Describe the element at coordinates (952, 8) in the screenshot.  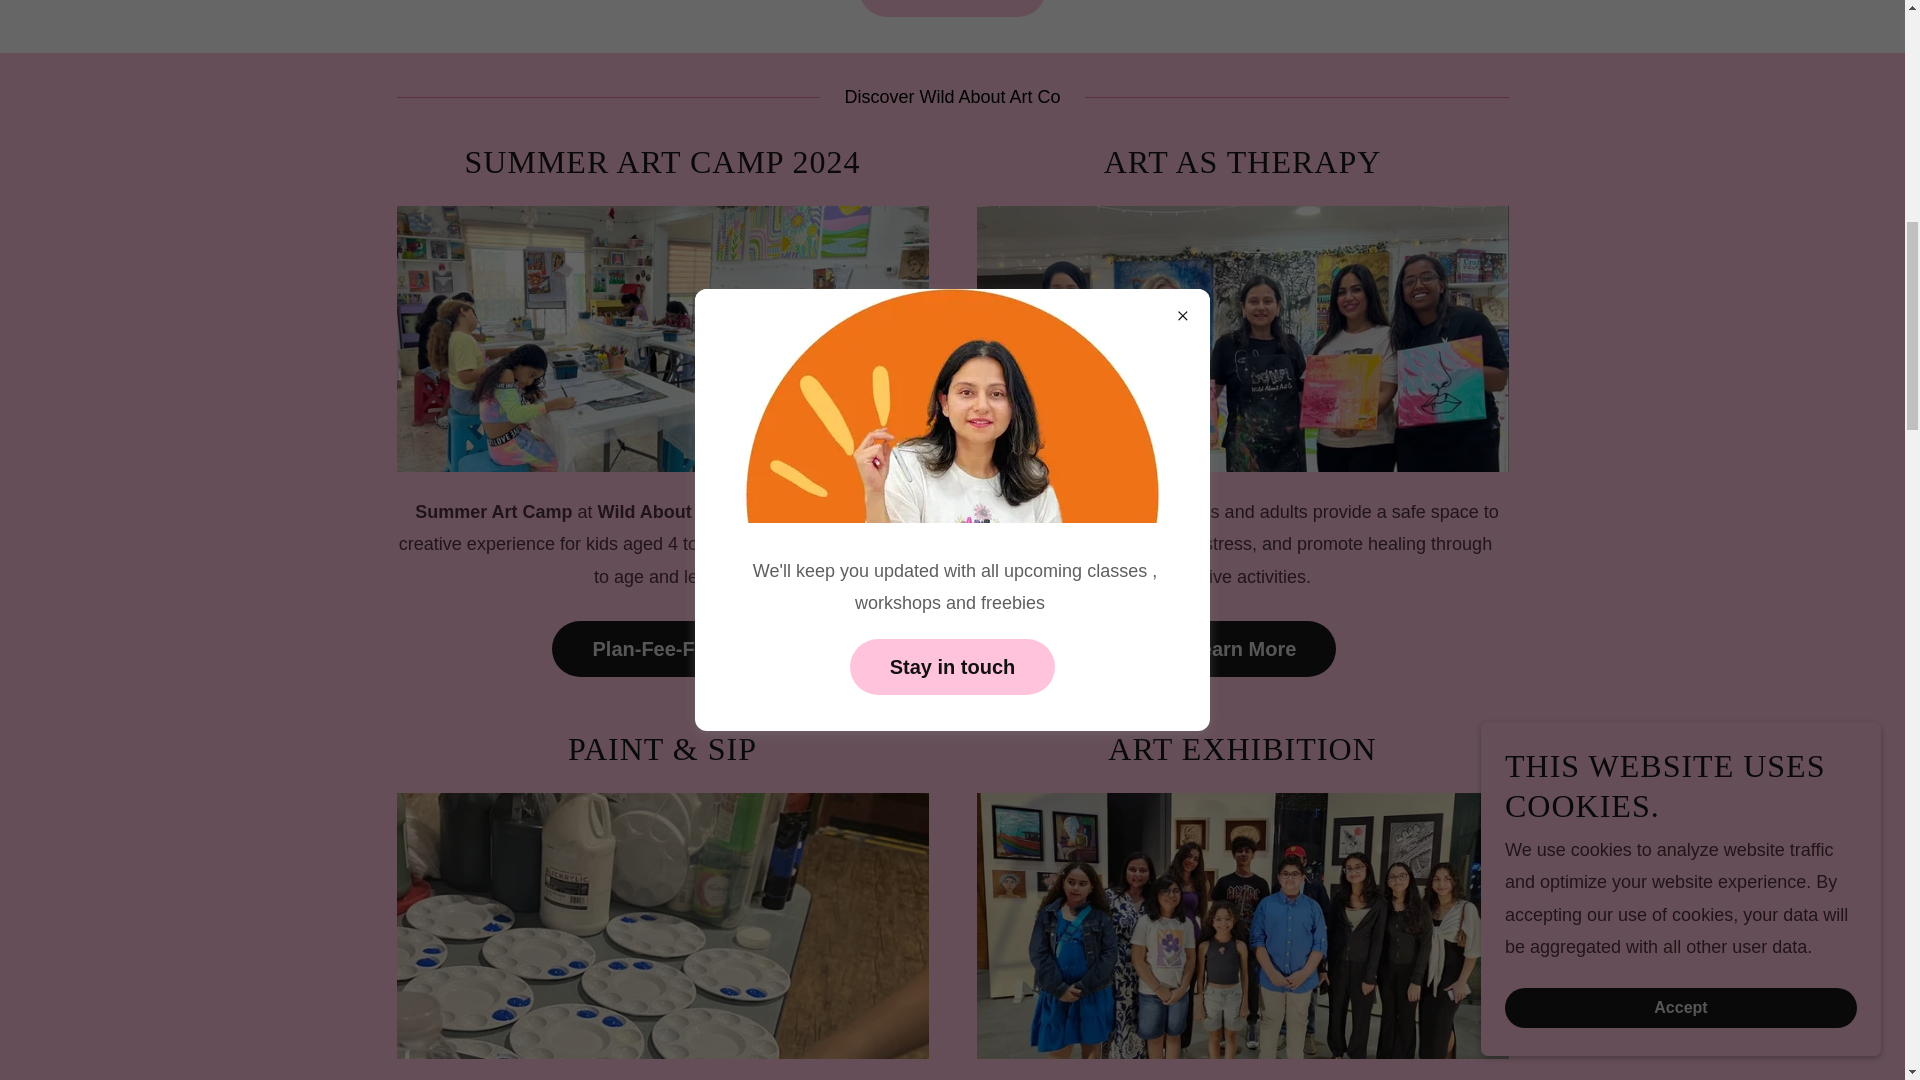
I see `Learn More` at that location.